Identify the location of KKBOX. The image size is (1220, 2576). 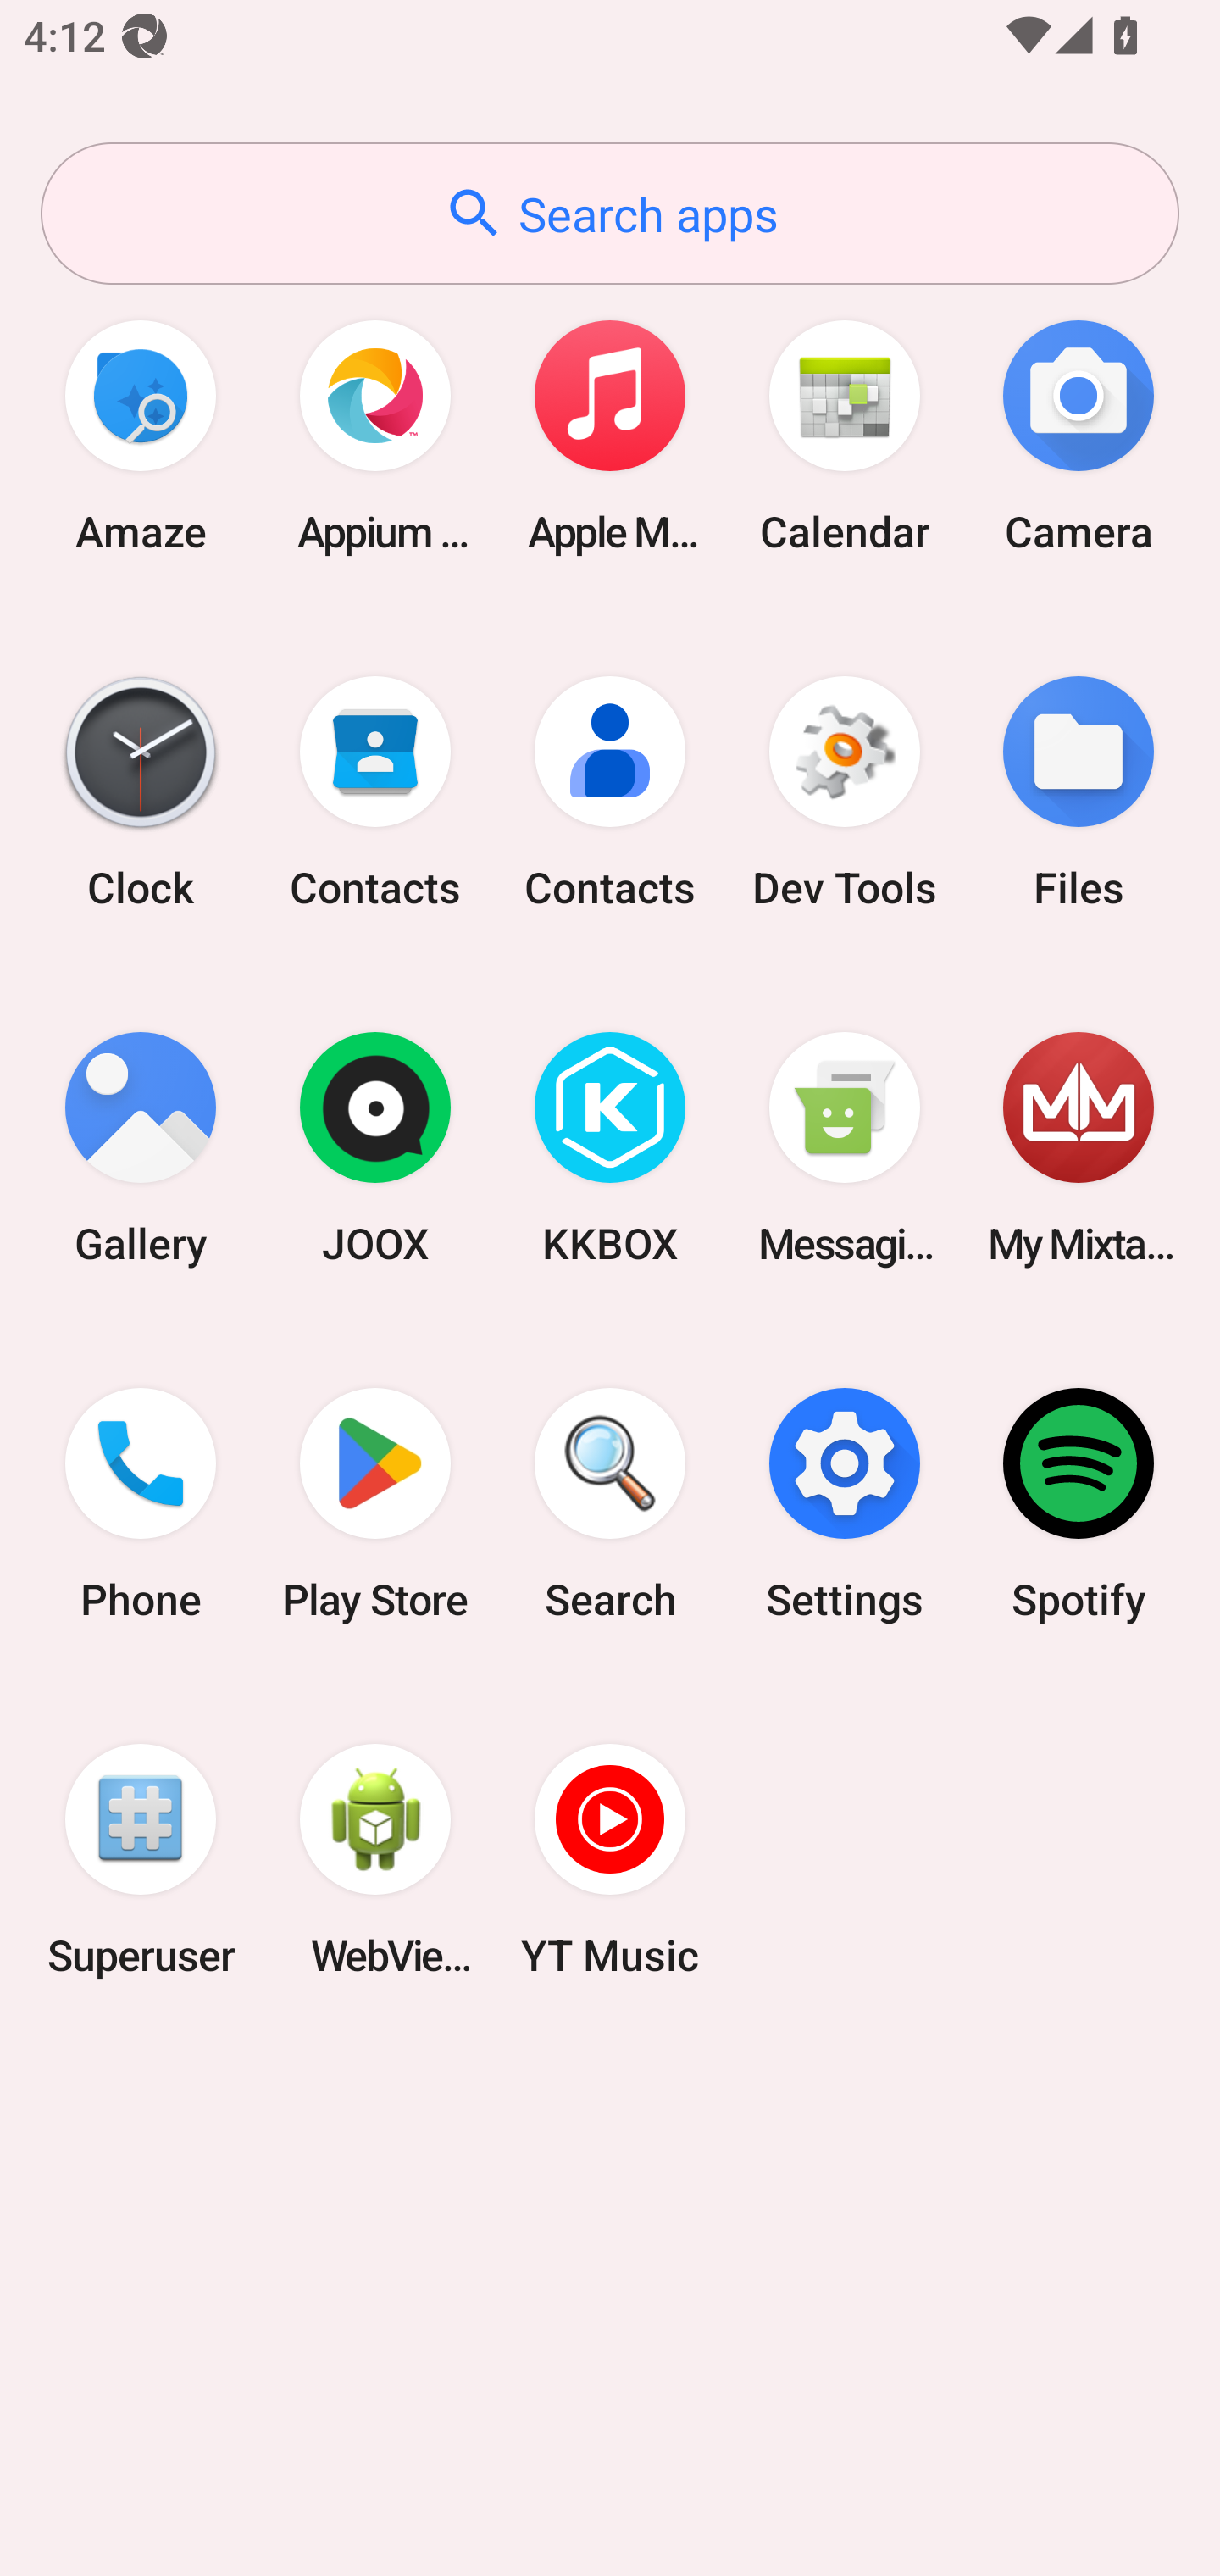
(610, 1149).